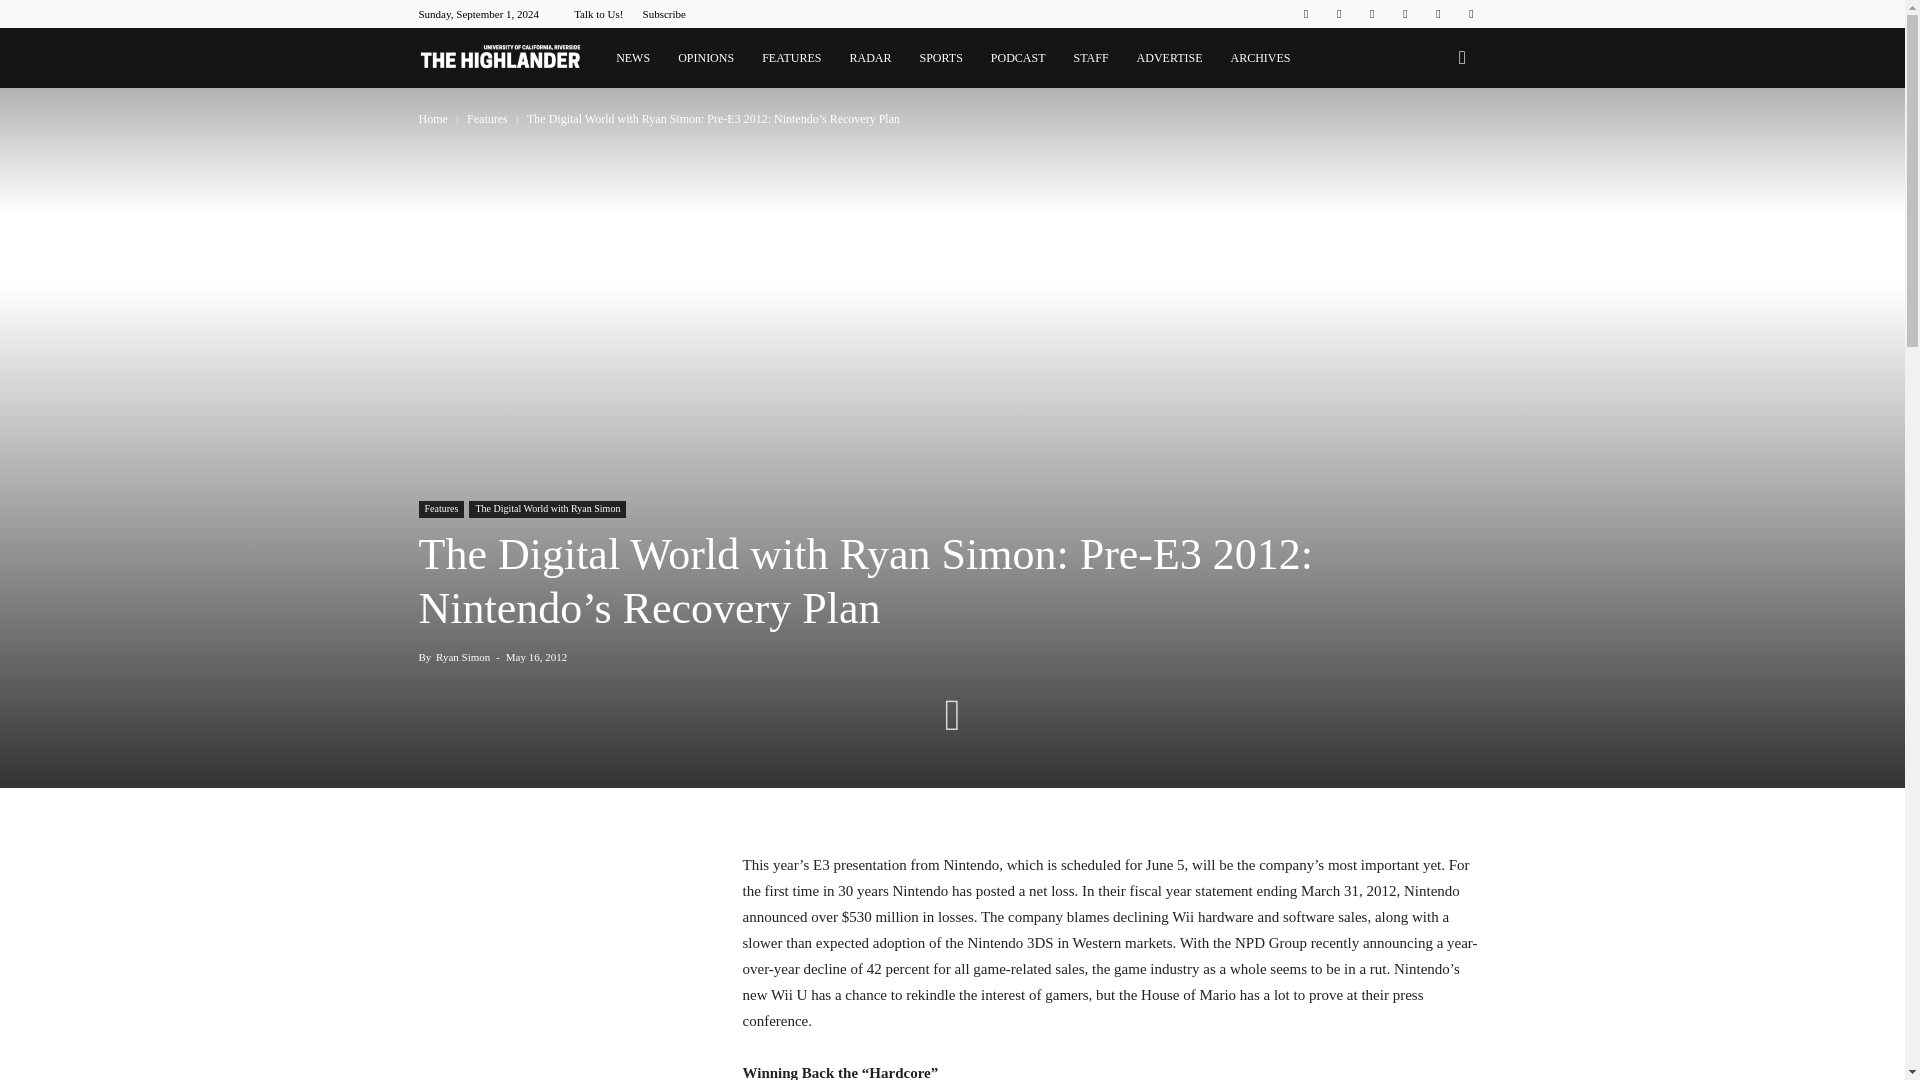 This screenshot has width=1920, height=1080. I want to click on Instagram, so click(1338, 14).